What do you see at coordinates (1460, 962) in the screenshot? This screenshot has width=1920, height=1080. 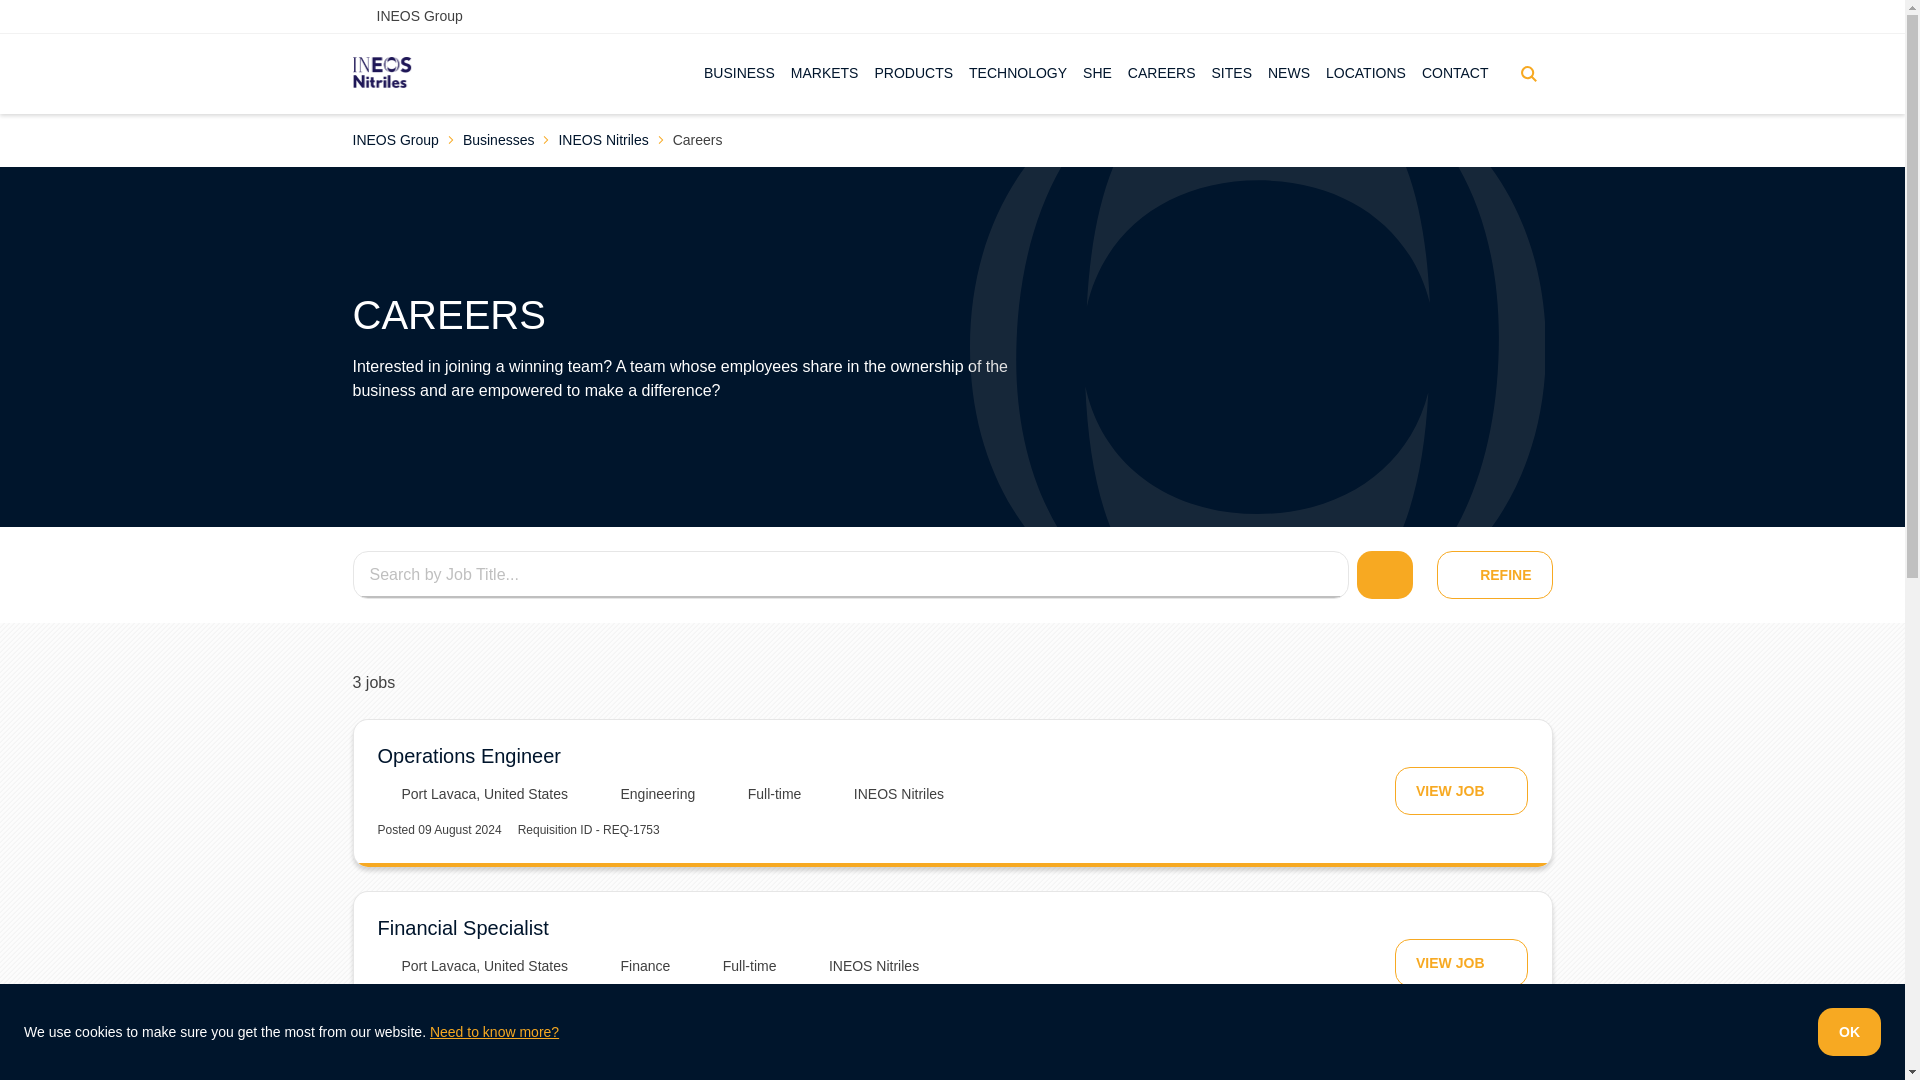 I see `VIEW JOB` at bounding box center [1460, 962].